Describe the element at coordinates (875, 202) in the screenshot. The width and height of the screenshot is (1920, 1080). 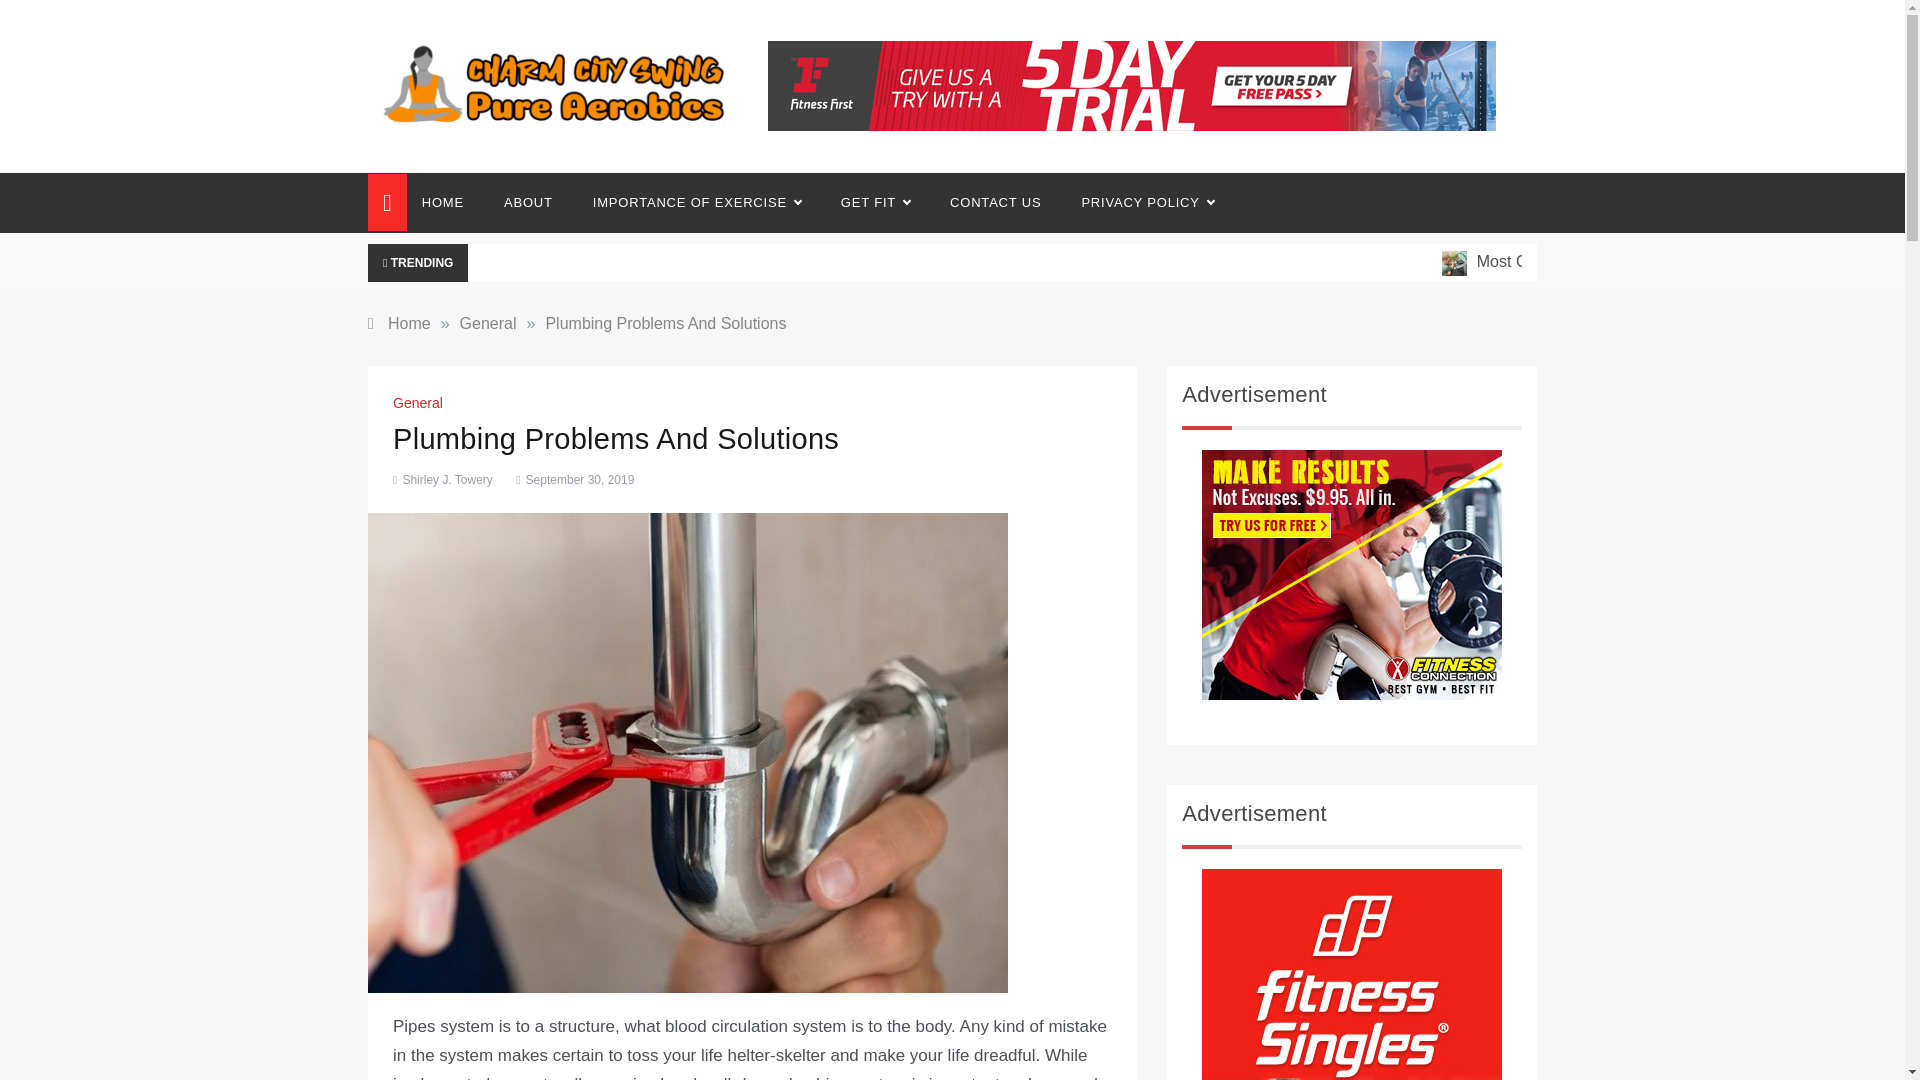
I see `GET FIT` at that location.